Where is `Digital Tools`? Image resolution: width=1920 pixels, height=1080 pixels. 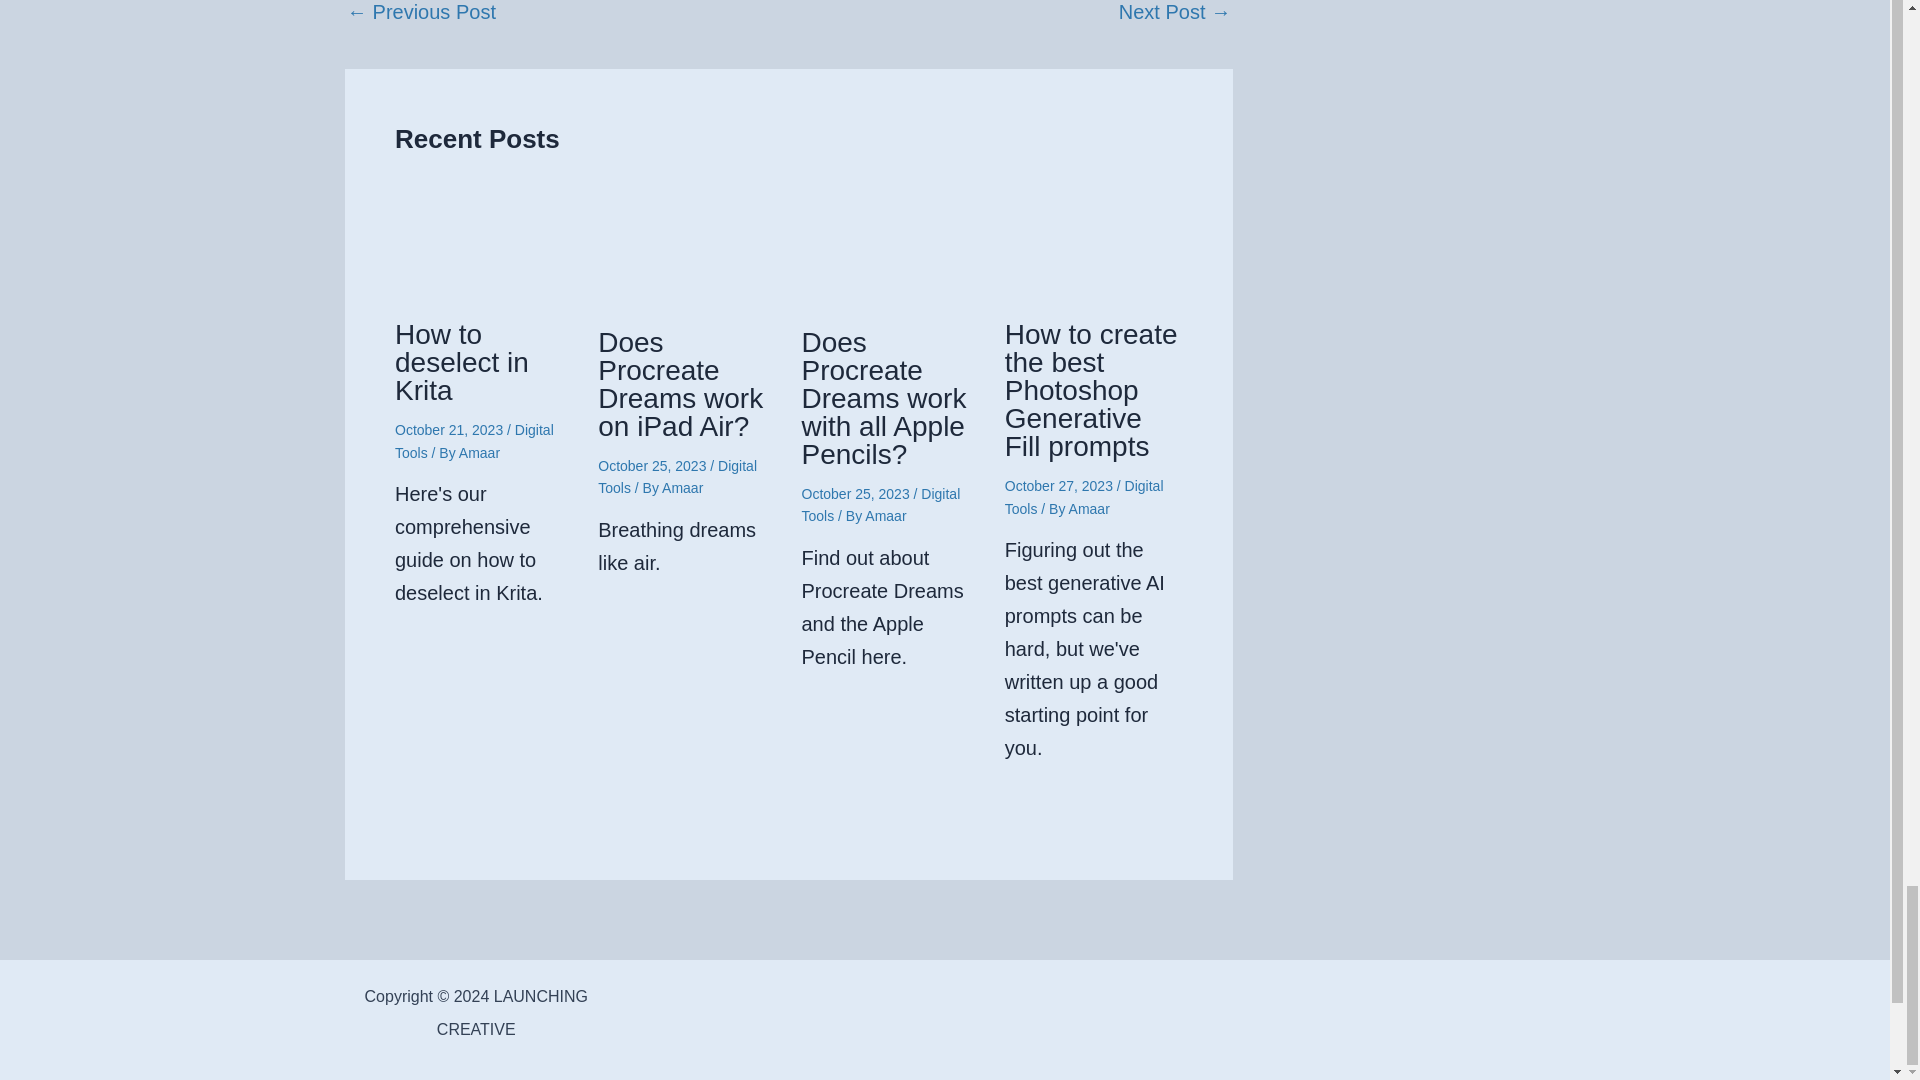 Digital Tools is located at coordinates (676, 476).